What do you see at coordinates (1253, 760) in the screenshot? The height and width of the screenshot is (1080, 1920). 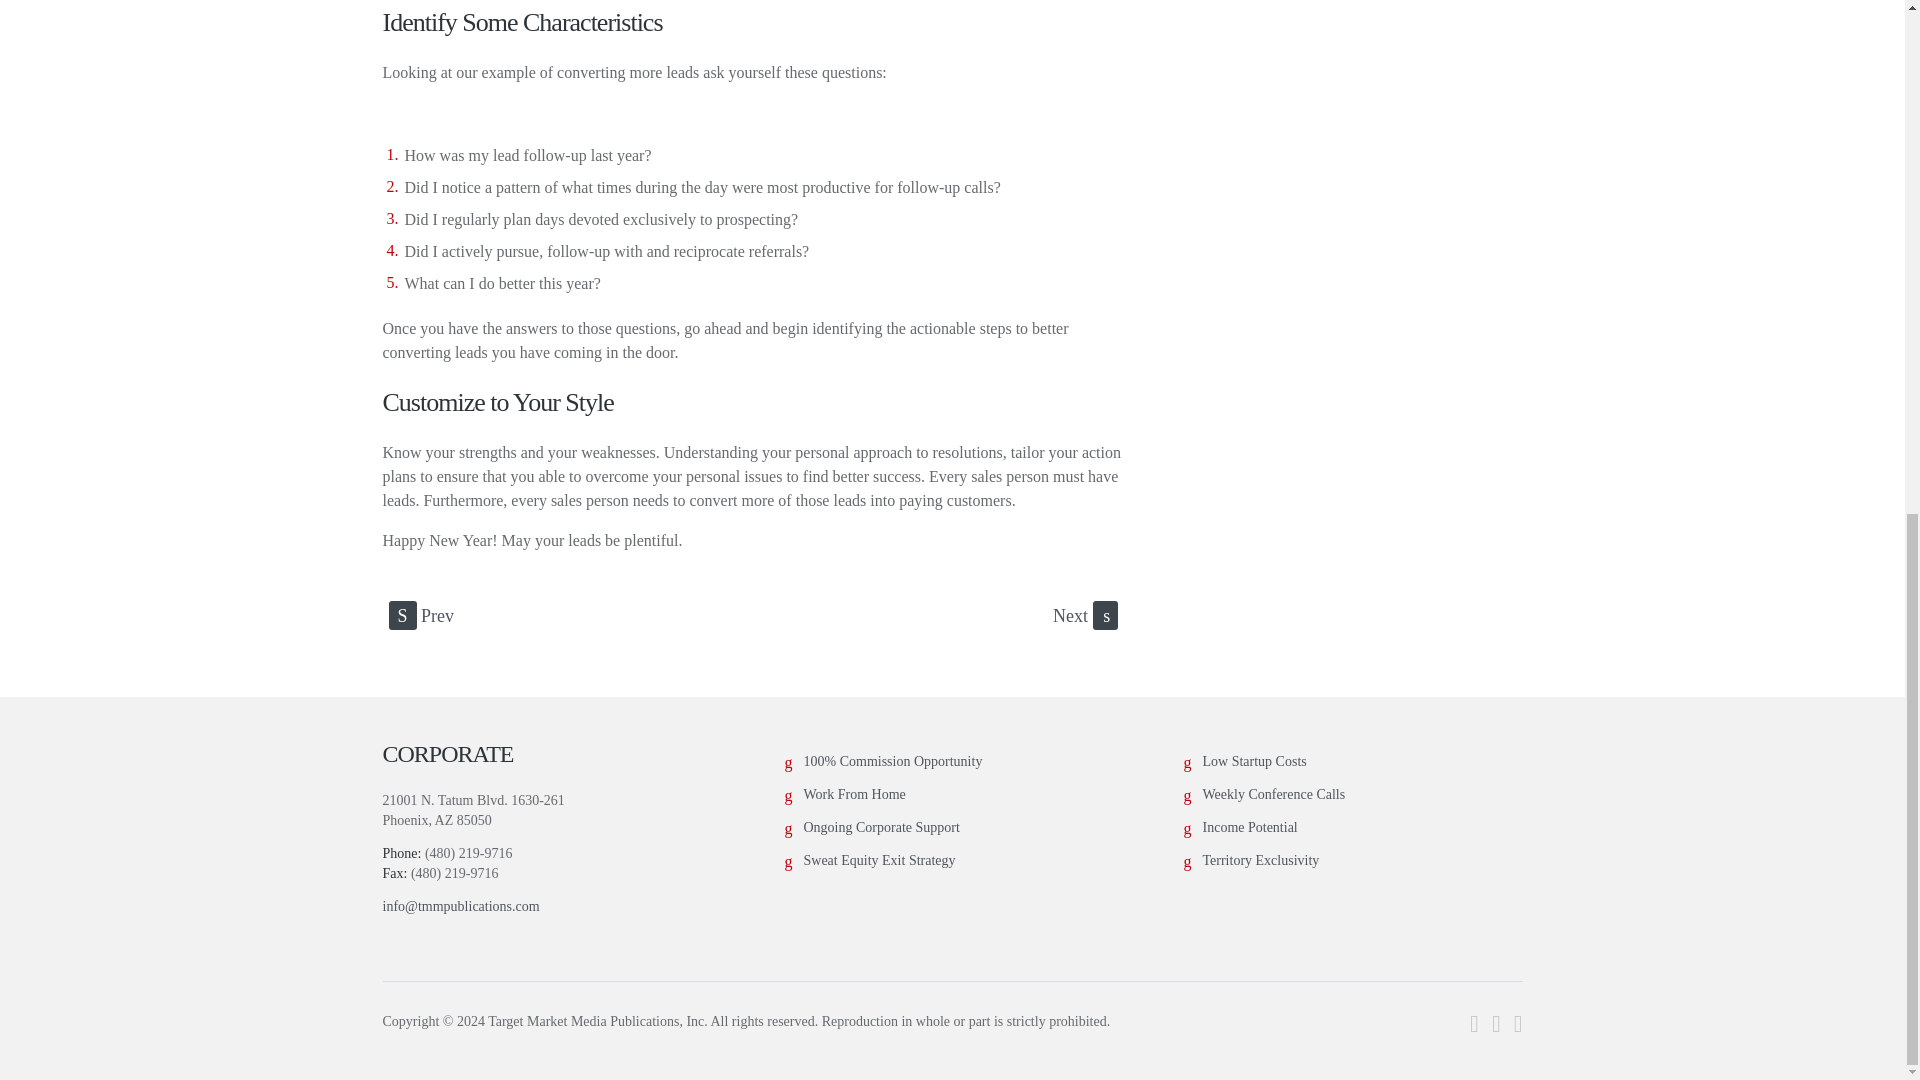 I see `Low Startup Costs` at bounding box center [1253, 760].